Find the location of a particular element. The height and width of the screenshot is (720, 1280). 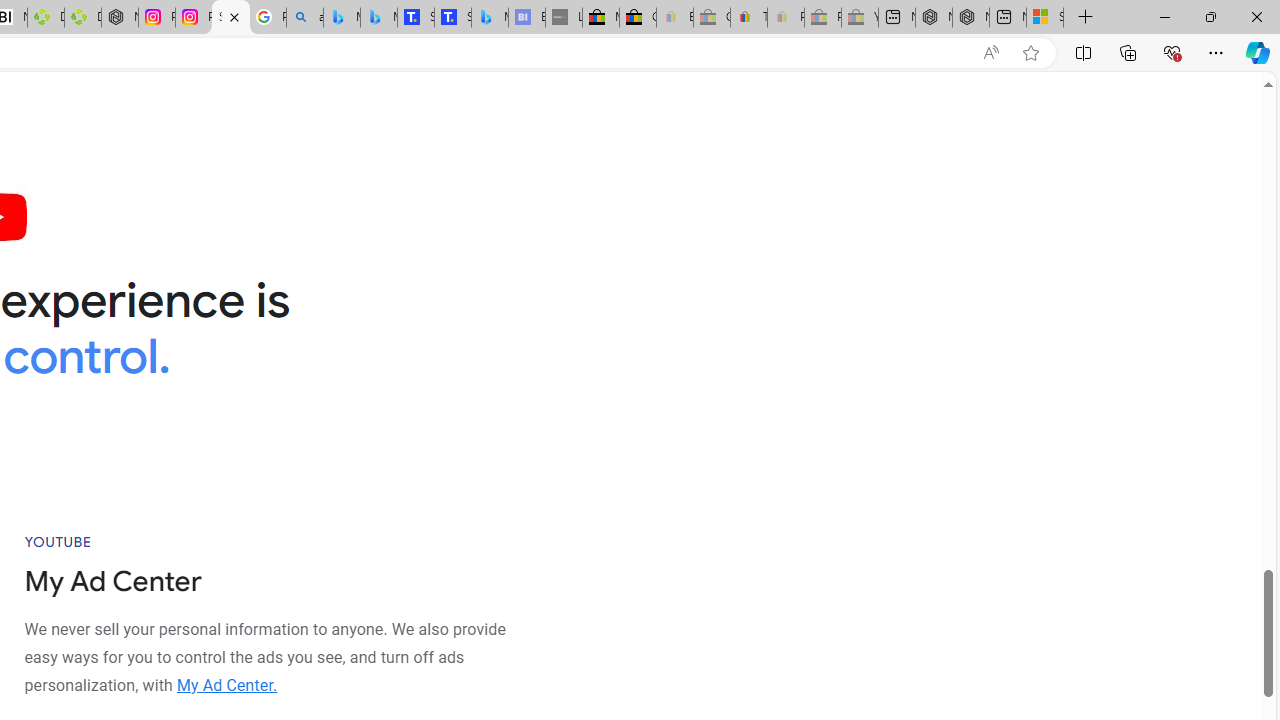

Microsoft Bing Travel - Shangri-La Hotel Bangkok is located at coordinates (490, 18).